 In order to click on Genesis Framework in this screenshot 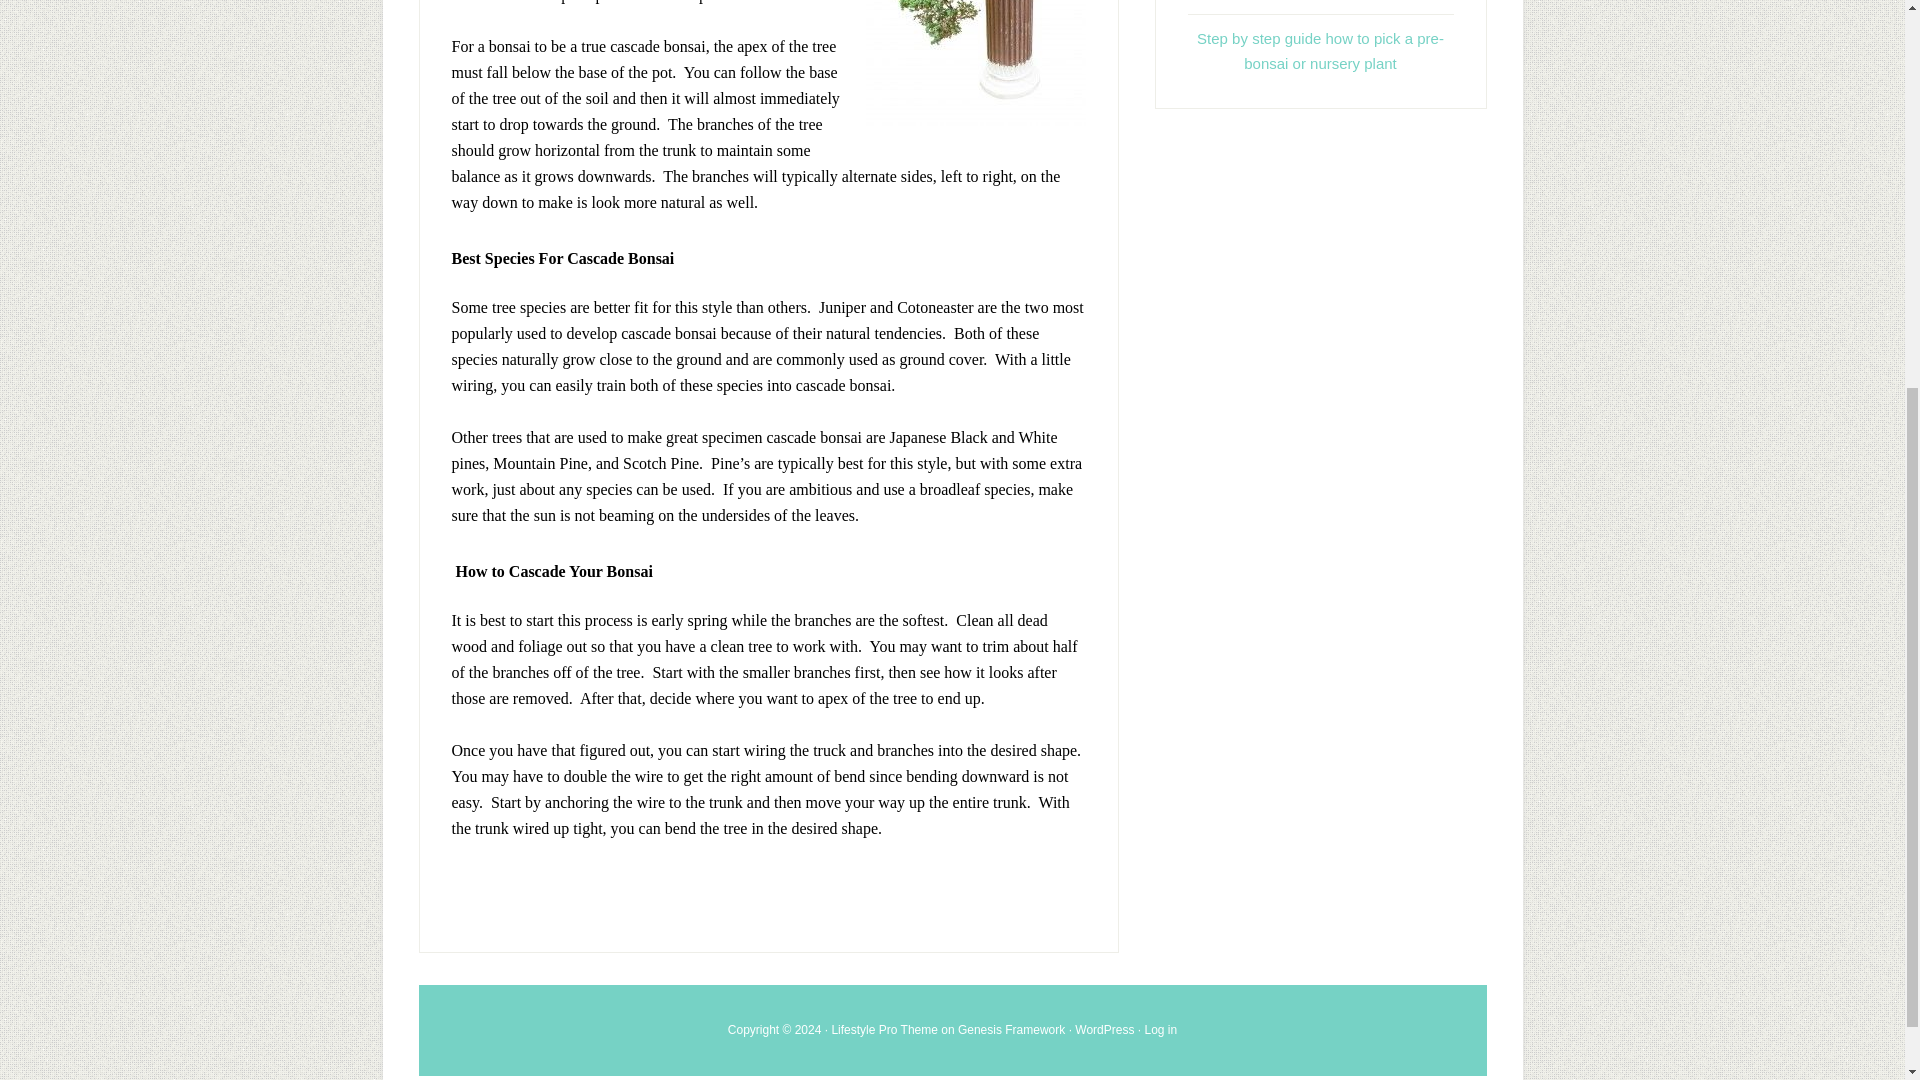, I will do `click(1012, 1029)`.